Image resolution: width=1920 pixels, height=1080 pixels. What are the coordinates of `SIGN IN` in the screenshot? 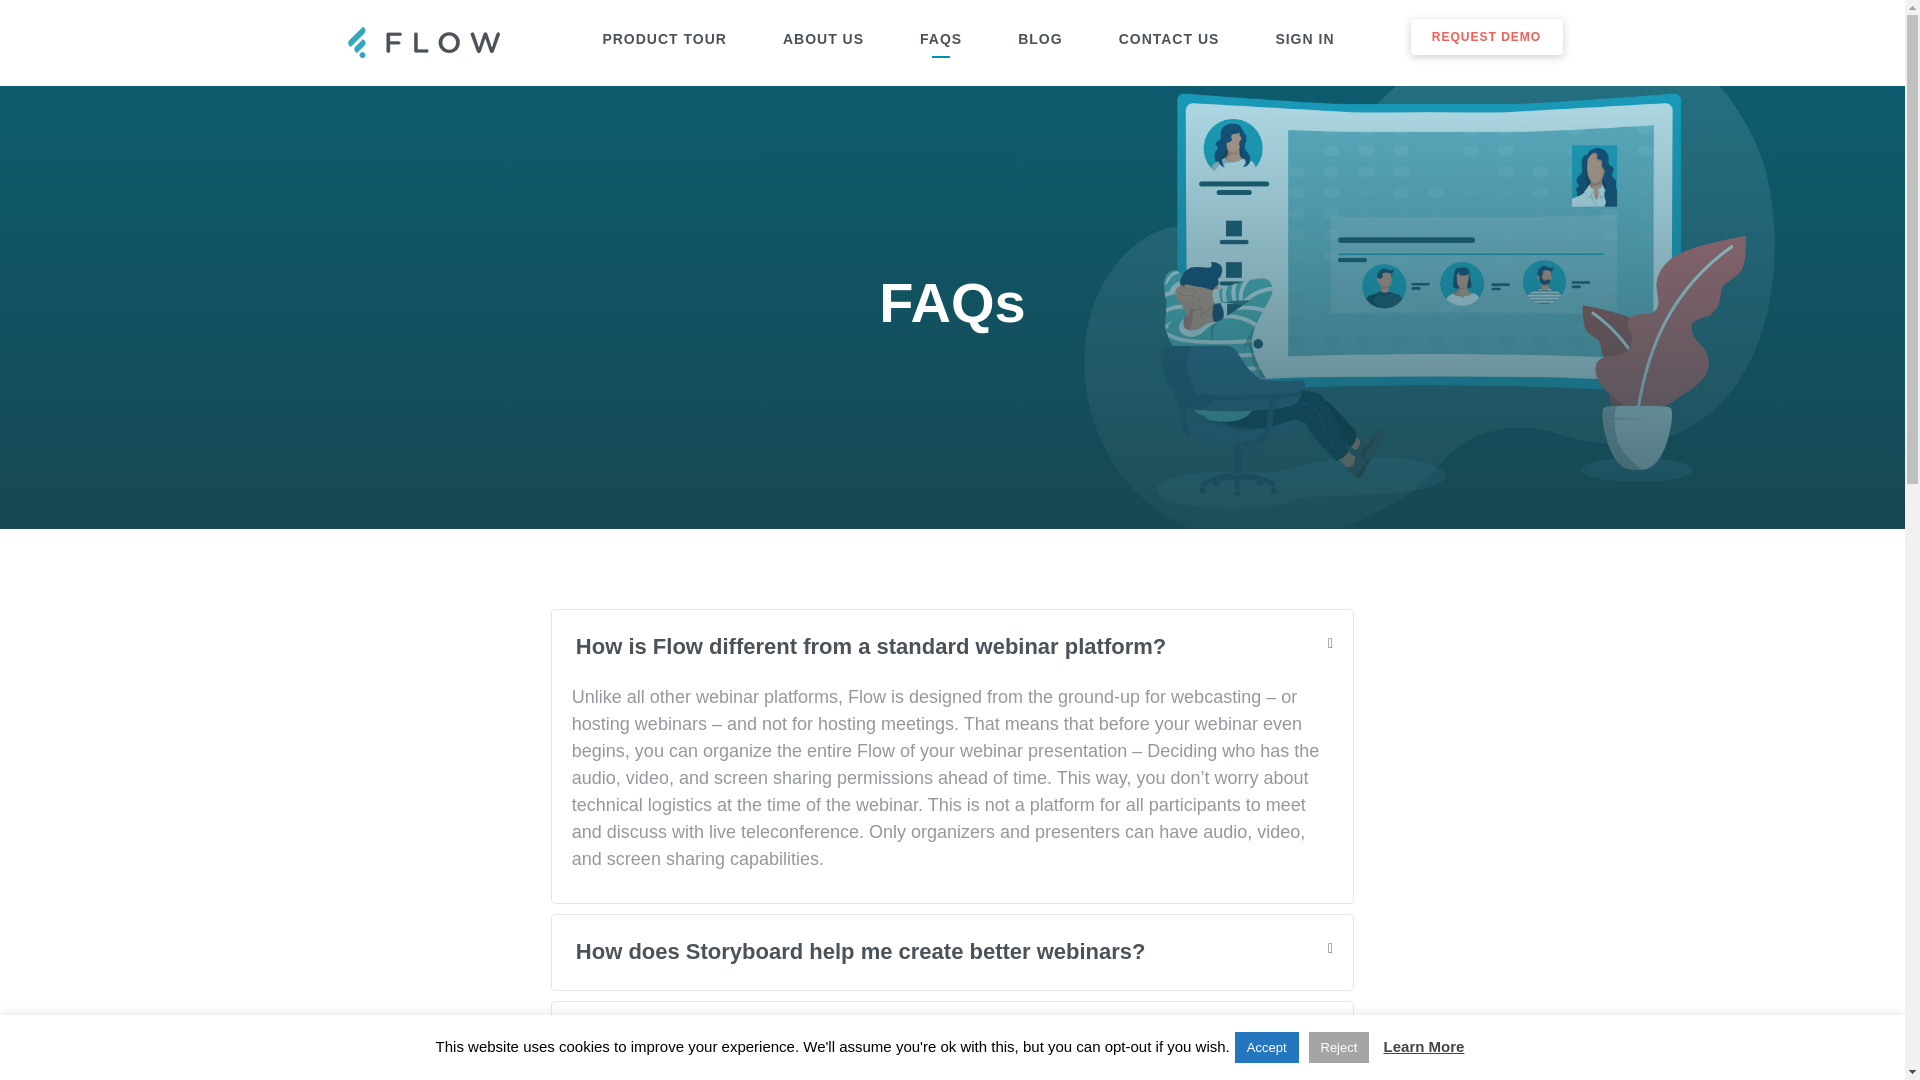 It's located at (1304, 39).